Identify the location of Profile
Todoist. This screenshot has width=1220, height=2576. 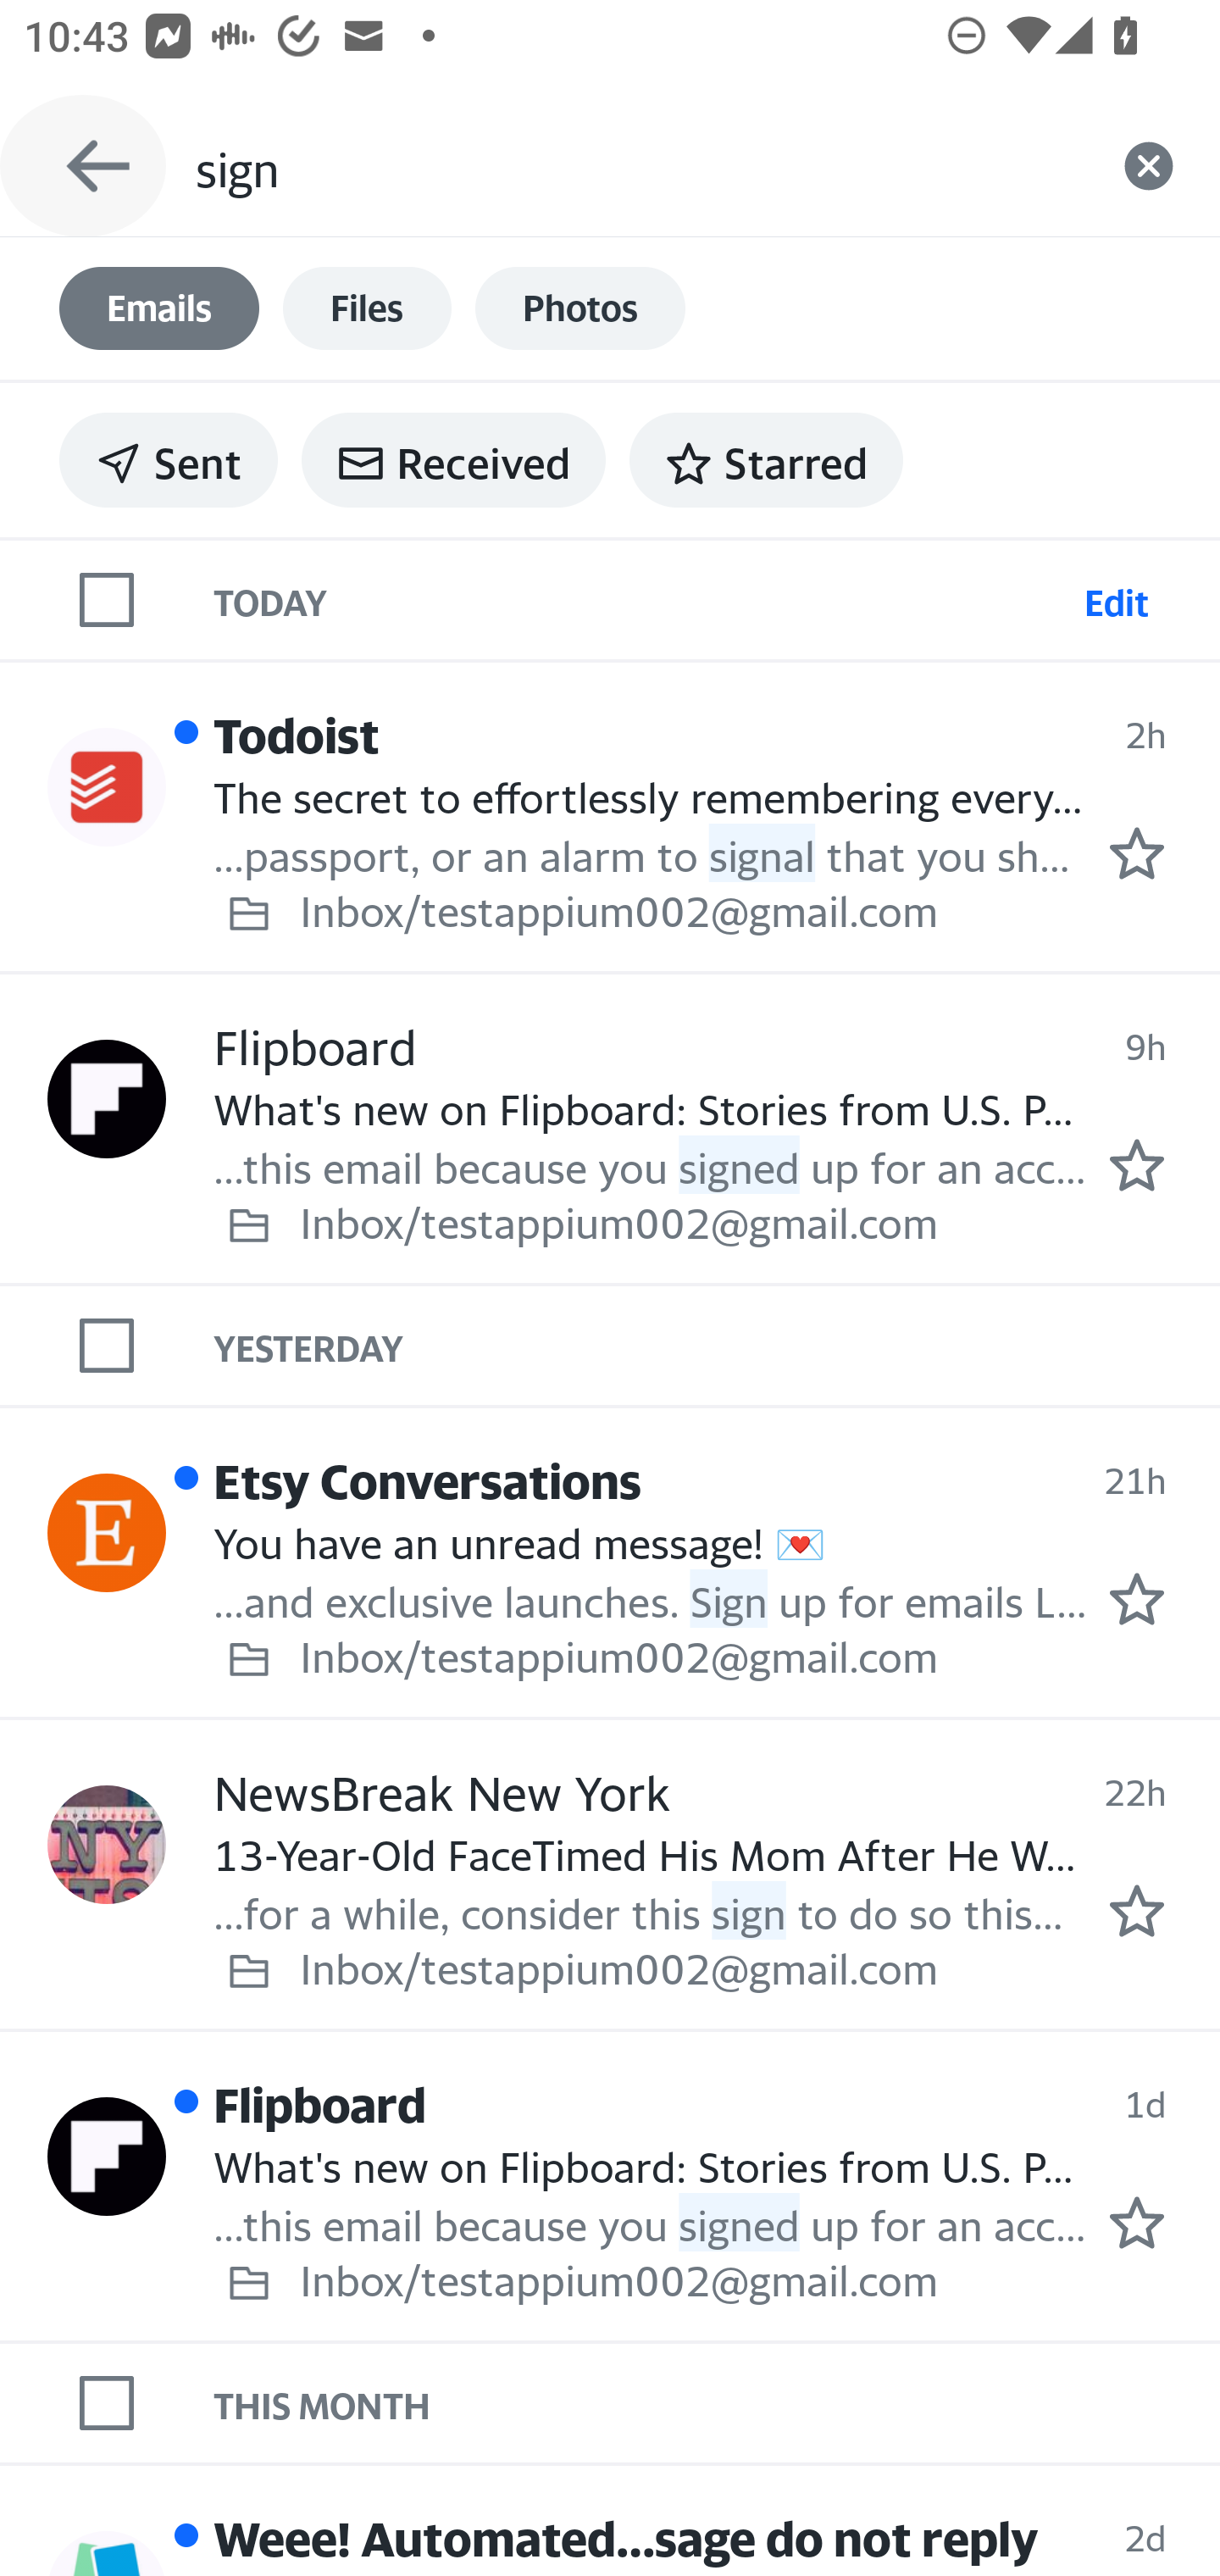
(107, 788).